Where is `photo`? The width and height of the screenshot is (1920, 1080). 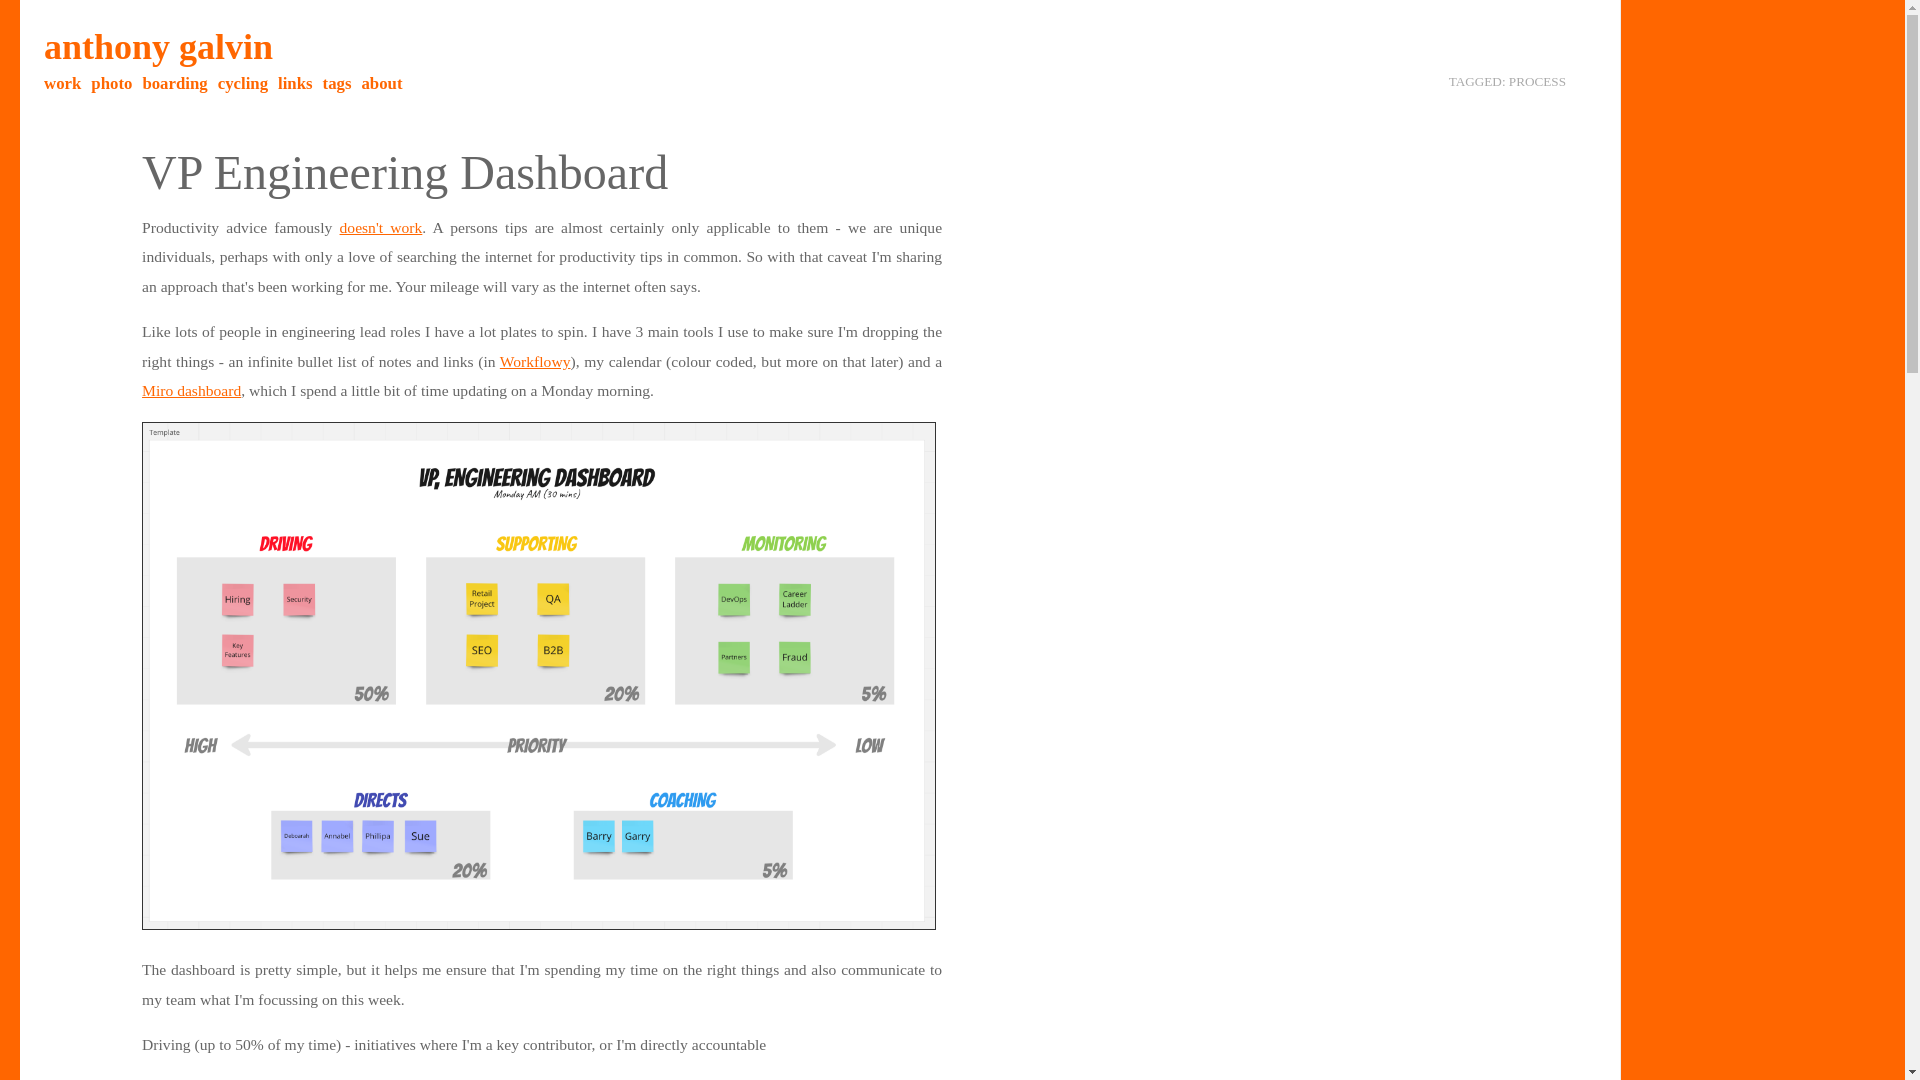
photo is located at coordinates (111, 83).